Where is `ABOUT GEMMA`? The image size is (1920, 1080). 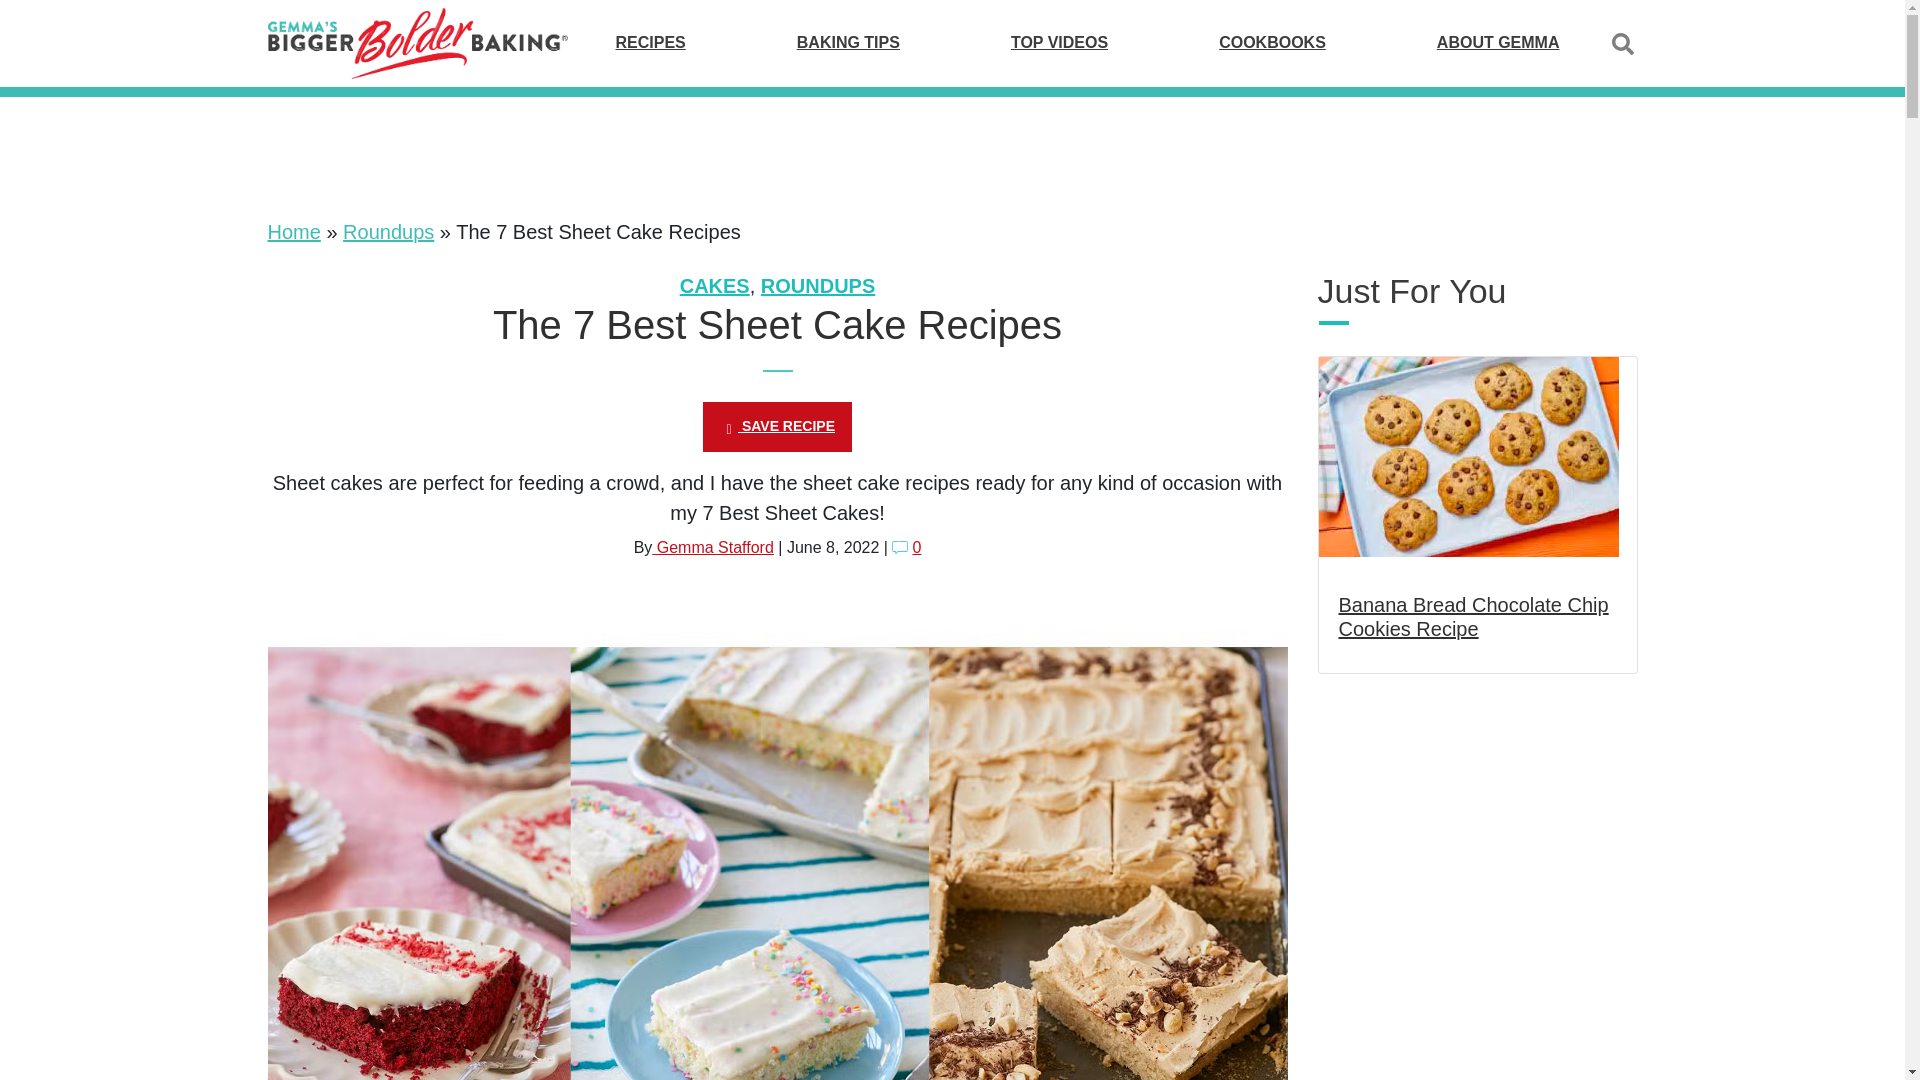
ABOUT GEMMA is located at coordinates (1498, 42).